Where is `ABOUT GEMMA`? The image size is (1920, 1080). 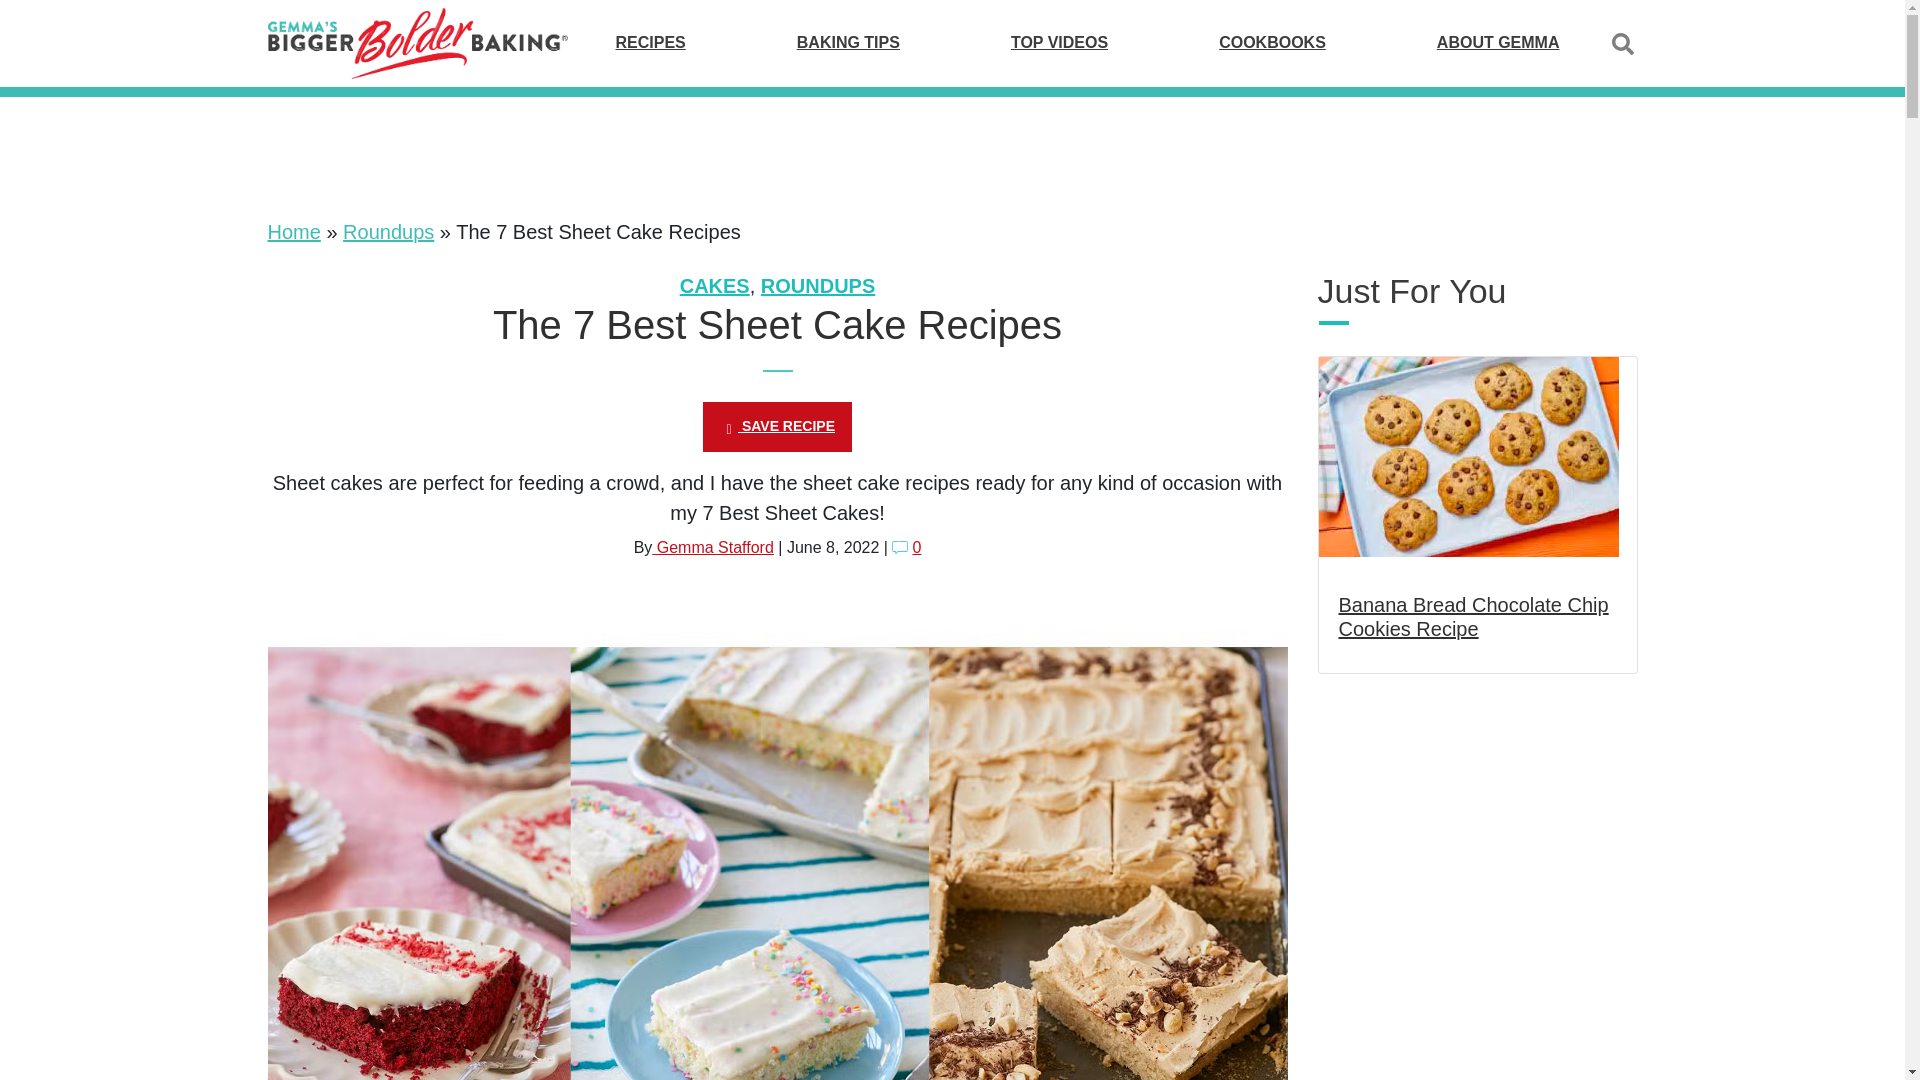
ABOUT GEMMA is located at coordinates (1498, 42).